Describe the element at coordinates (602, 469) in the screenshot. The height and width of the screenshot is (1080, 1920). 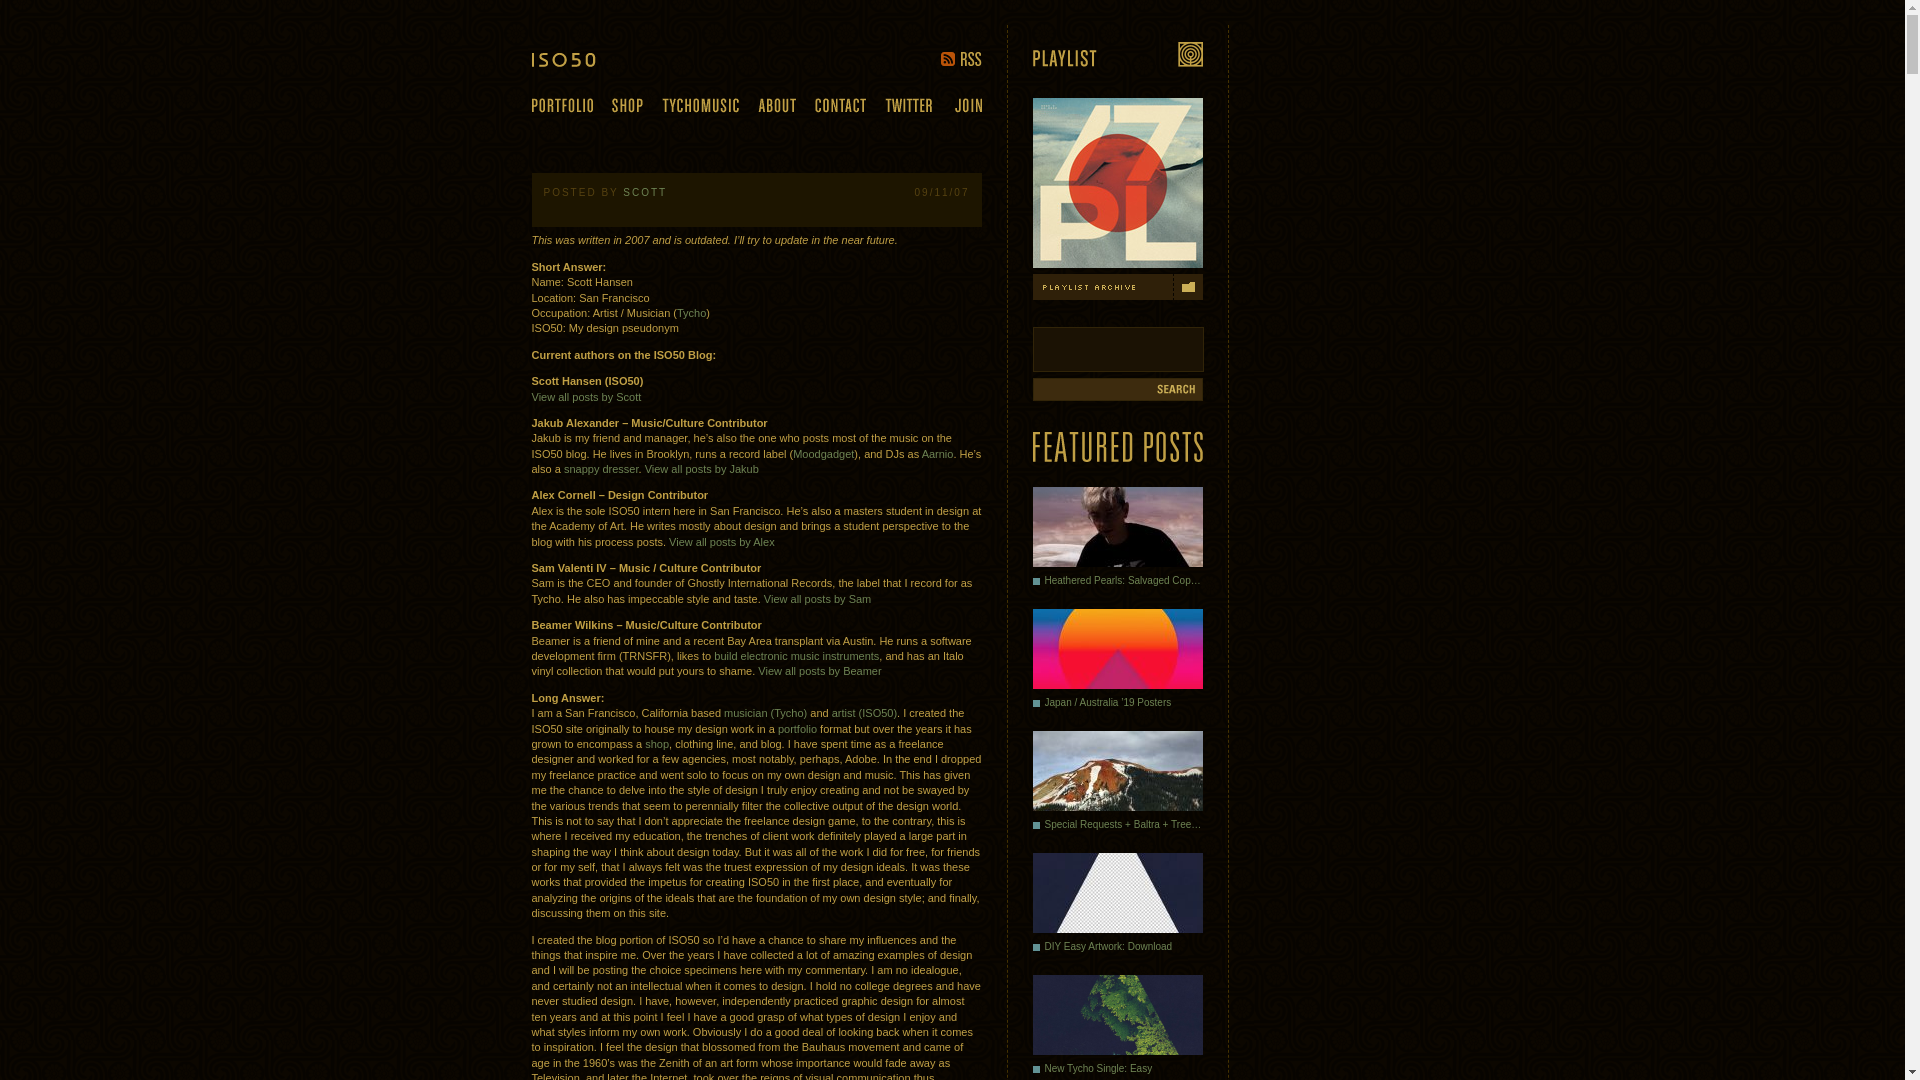
I see `snappy dresser` at that location.